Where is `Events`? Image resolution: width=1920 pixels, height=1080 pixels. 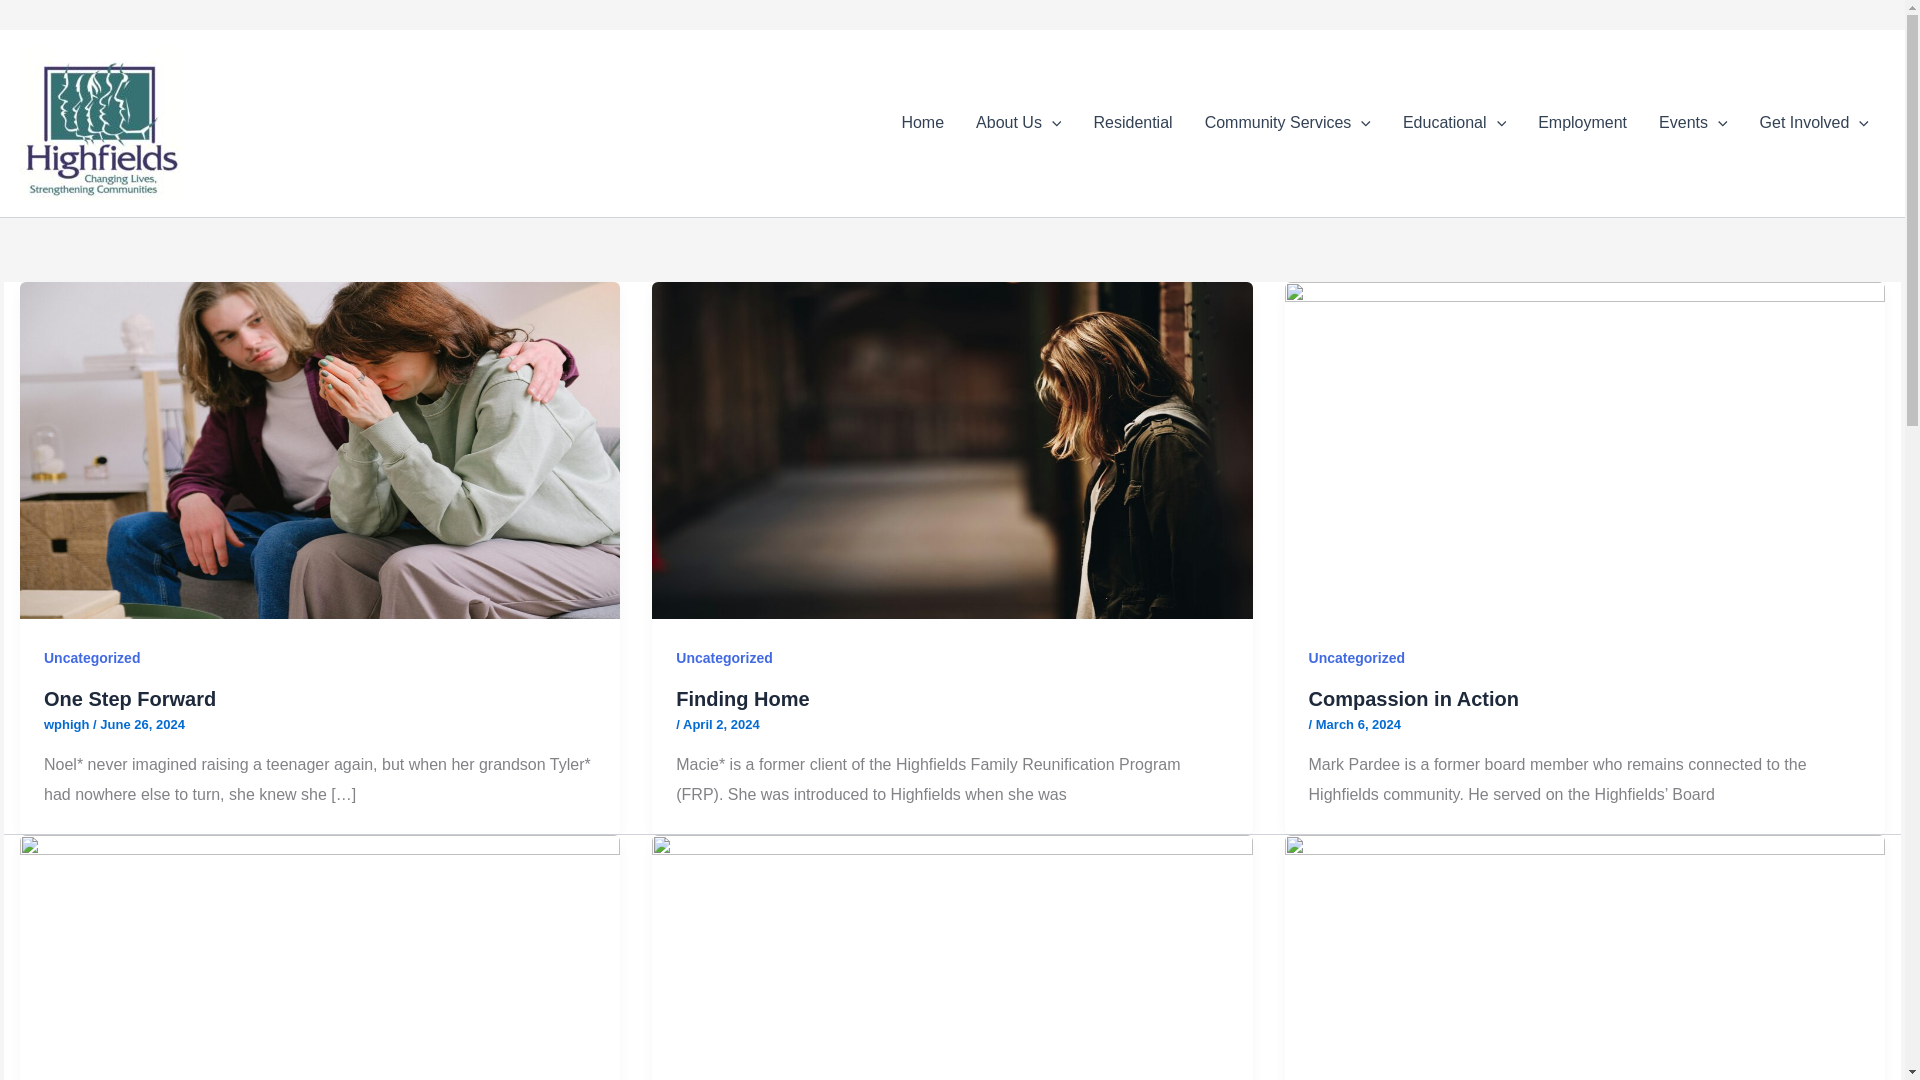
Events is located at coordinates (1693, 123).